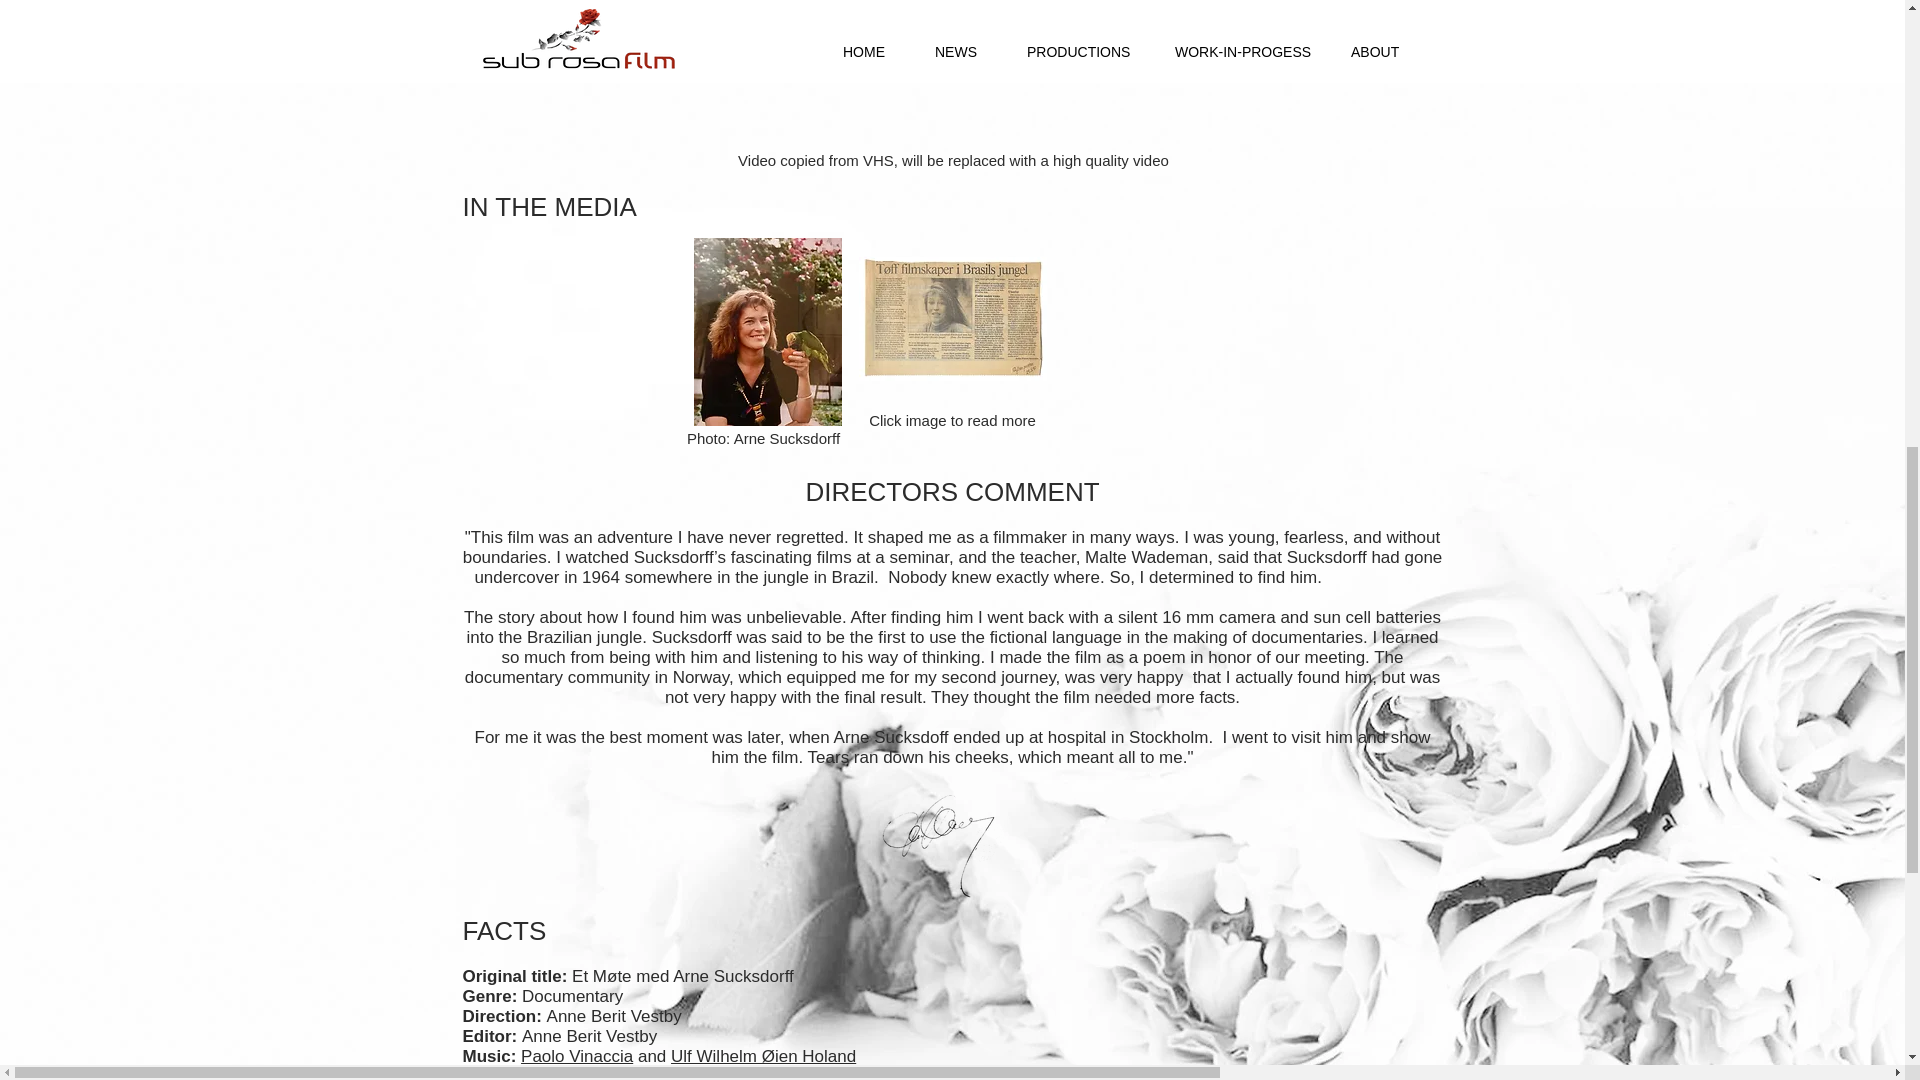 The width and height of the screenshot is (1920, 1080). What do you see at coordinates (954, 72) in the screenshot?
I see `External Vimeo` at bounding box center [954, 72].